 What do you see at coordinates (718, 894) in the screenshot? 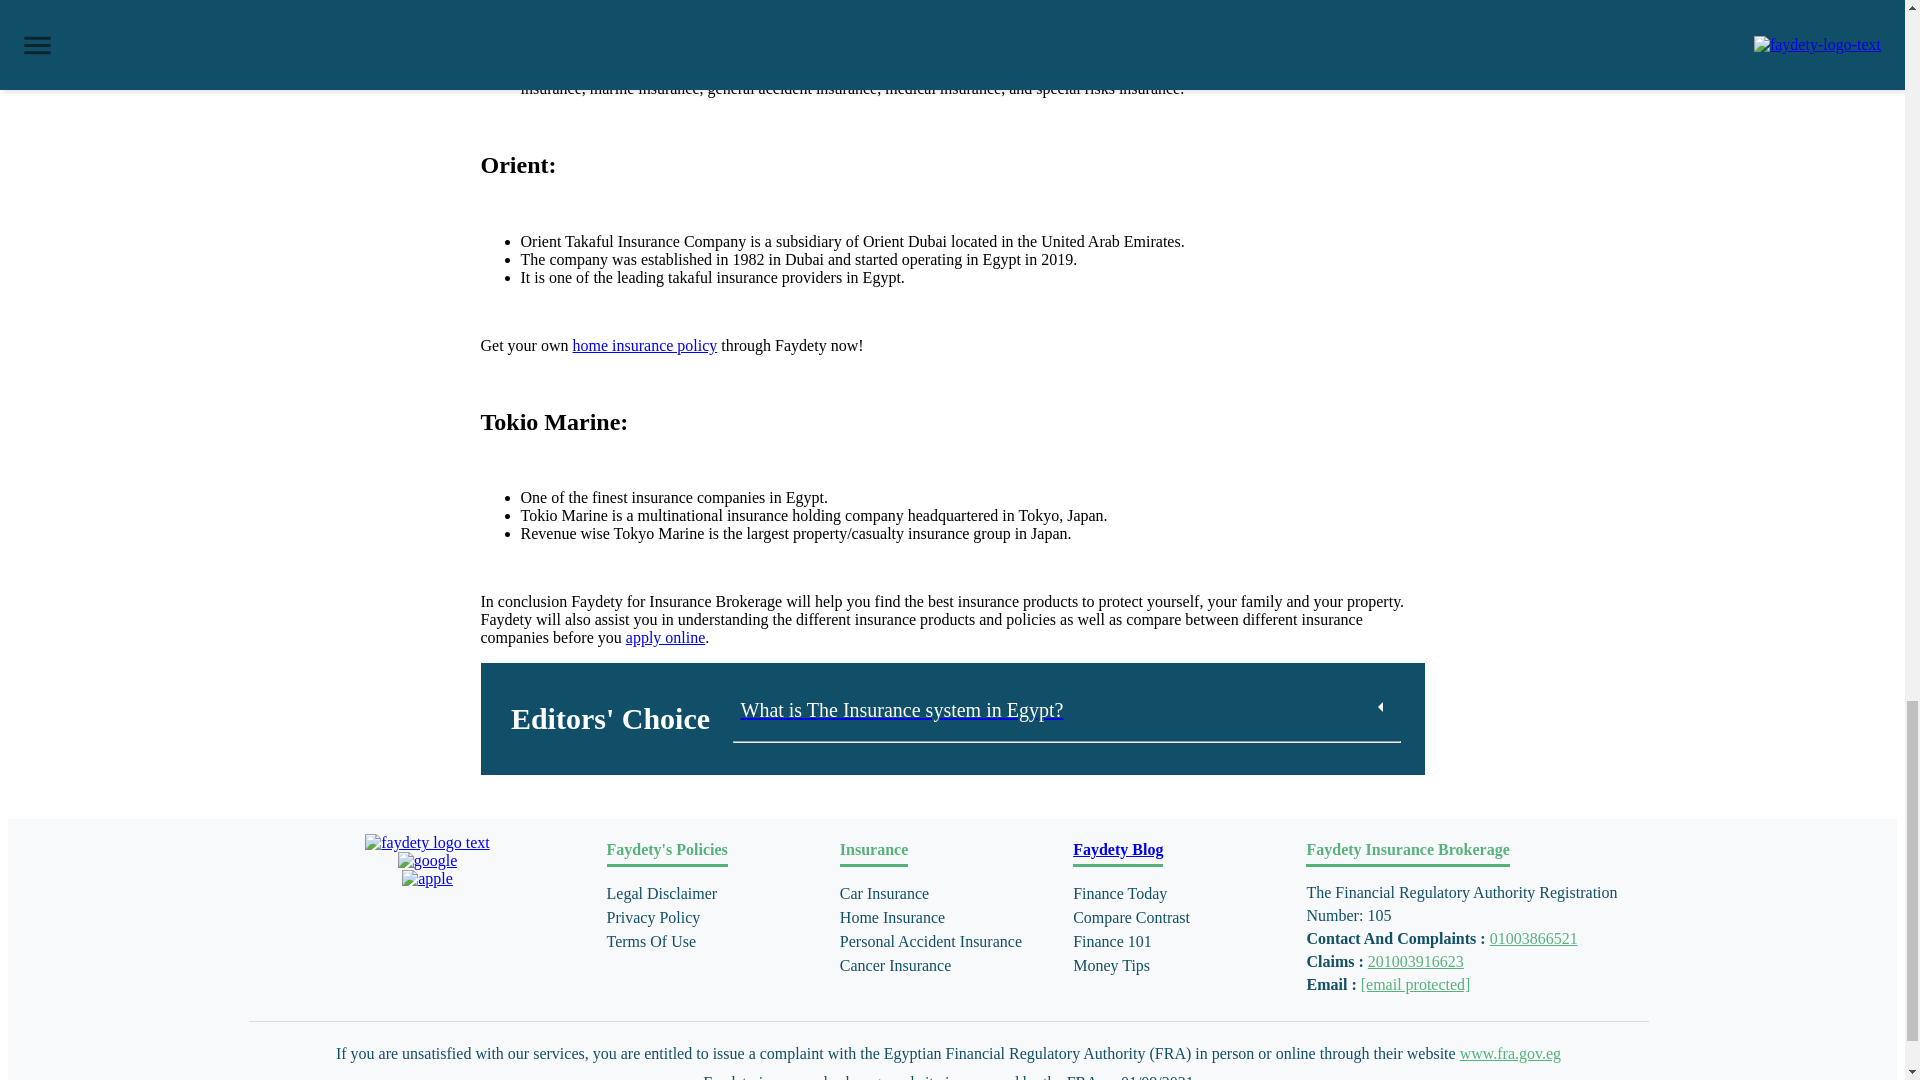
I see `Legal Disclaimer` at bounding box center [718, 894].